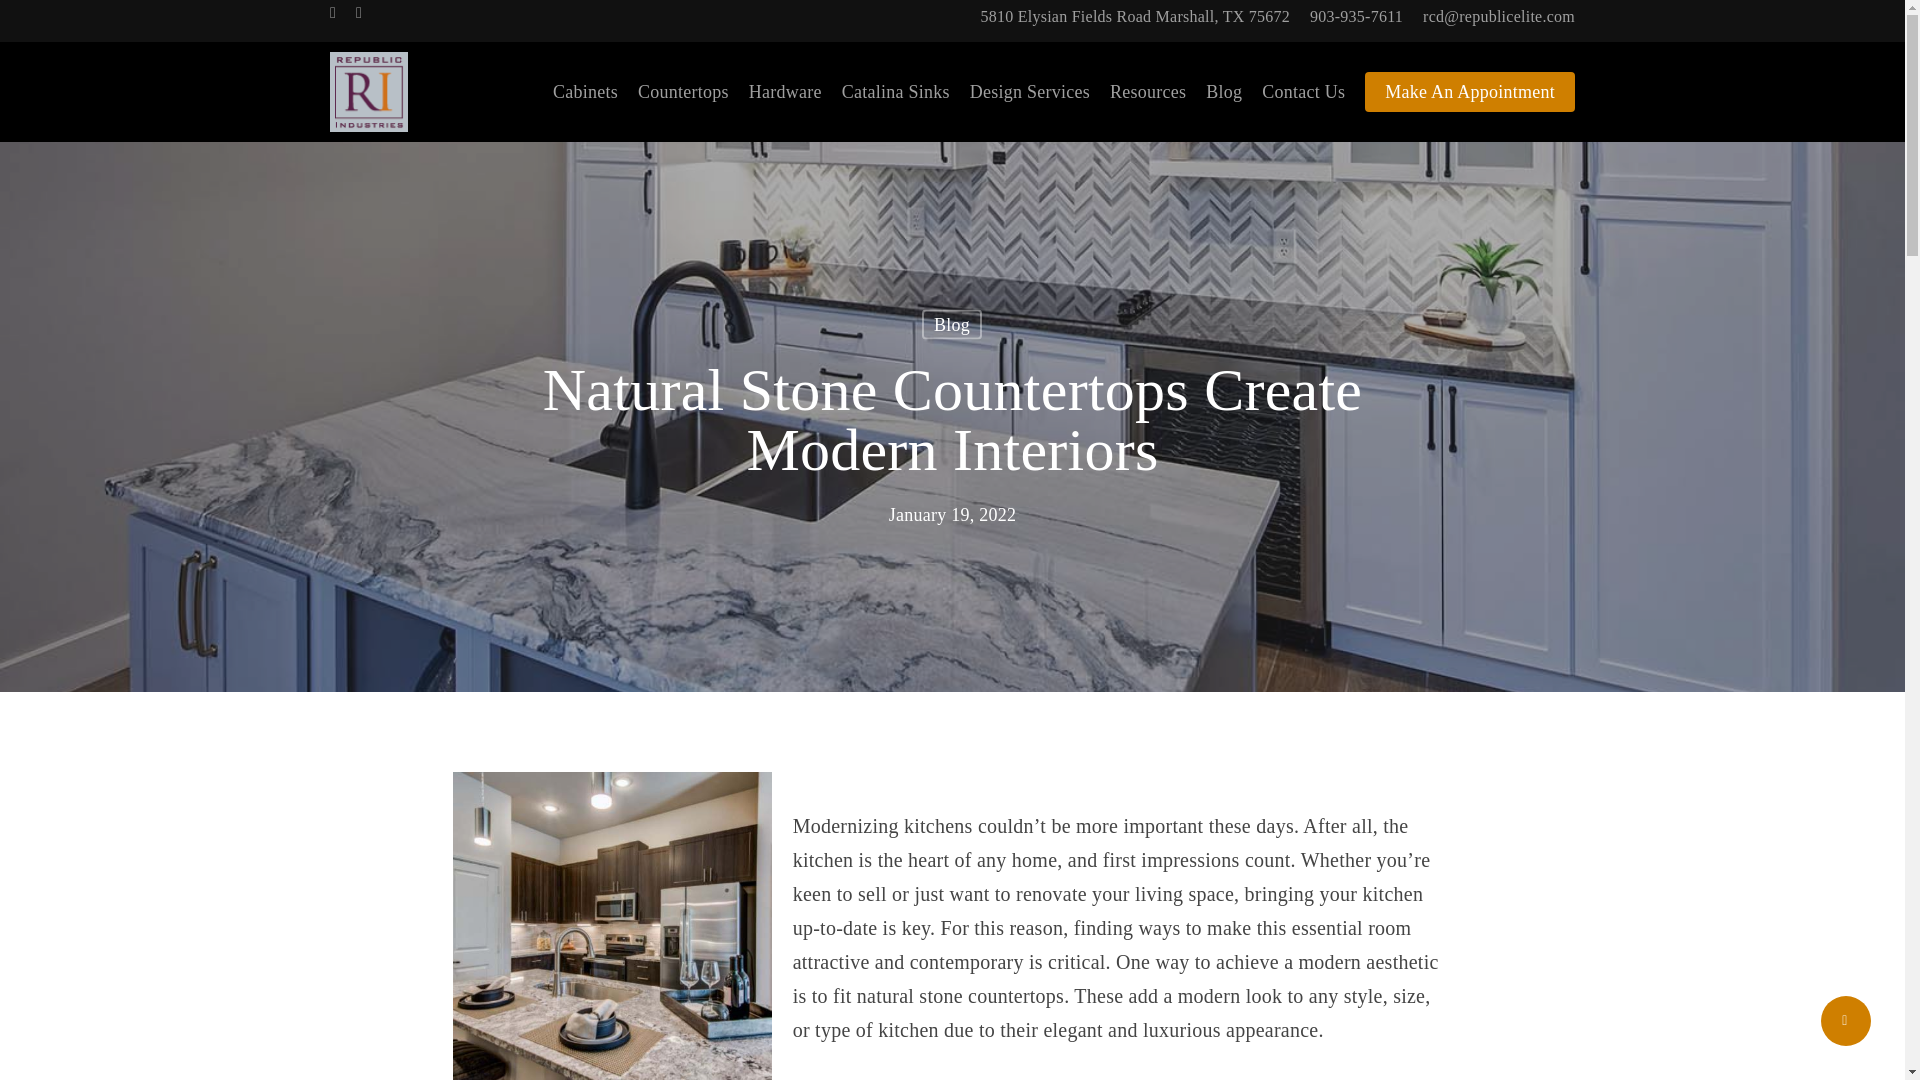 This screenshot has width=1920, height=1080. What do you see at coordinates (1148, 91) in the screenshot?
I see `Resources` at bounding box center [1148, 91].